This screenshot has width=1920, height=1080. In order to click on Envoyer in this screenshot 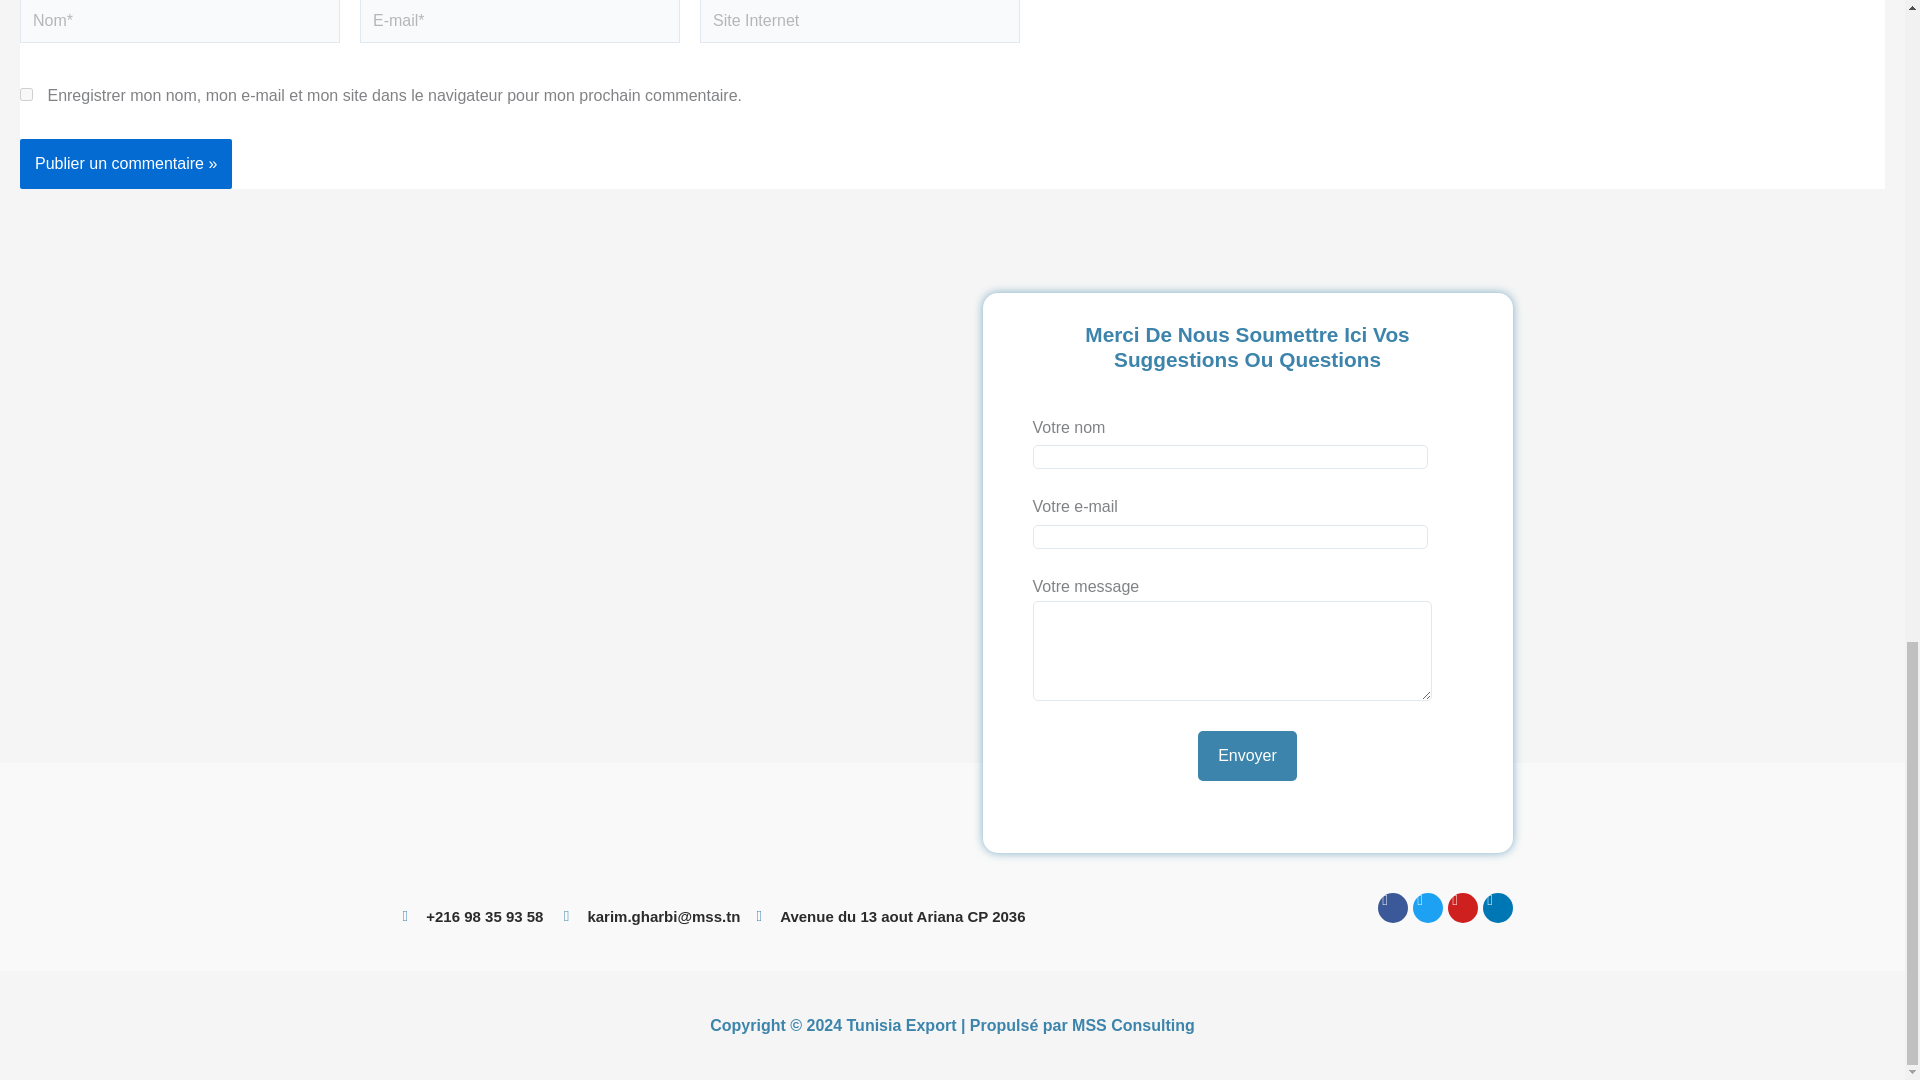, I will do `click(1248, 756)`.